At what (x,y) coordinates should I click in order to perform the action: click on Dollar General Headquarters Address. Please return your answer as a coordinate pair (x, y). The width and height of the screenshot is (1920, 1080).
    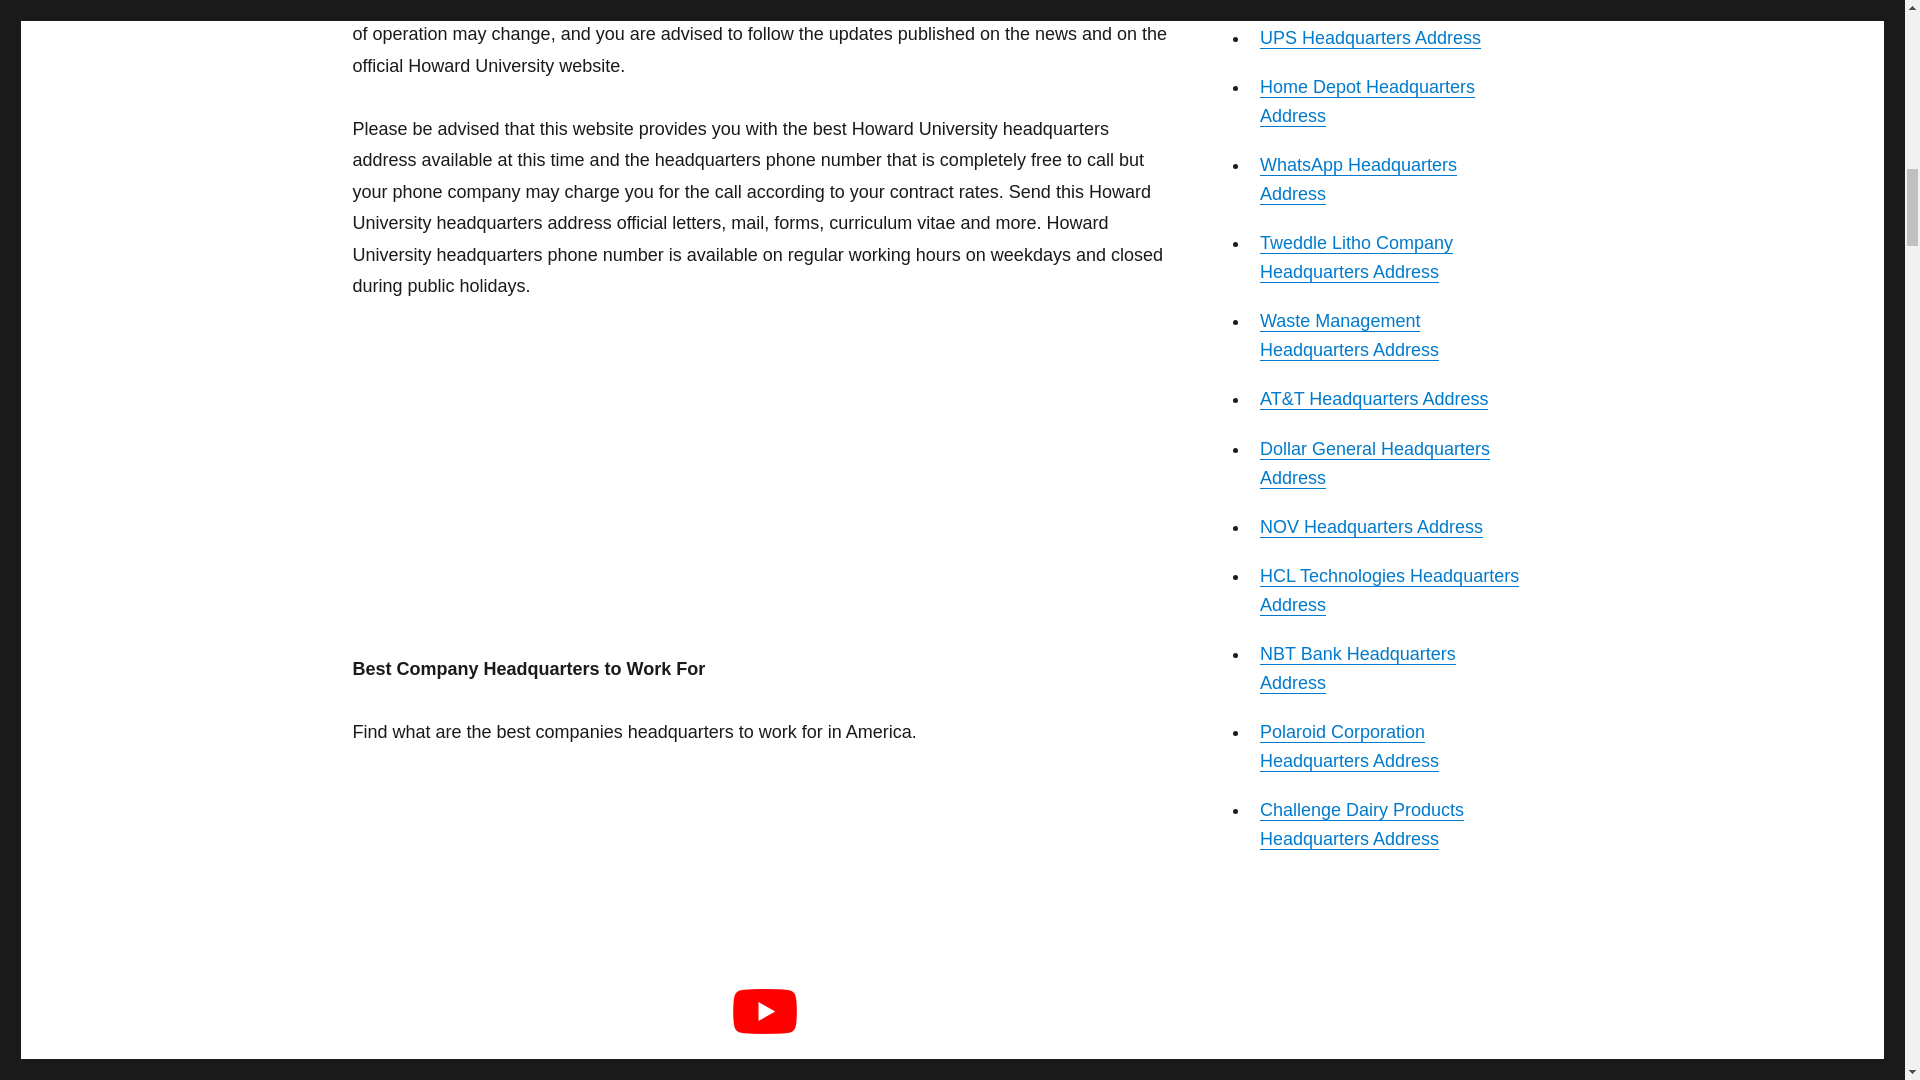
    Looking at the image, I should click on (1374, 463).